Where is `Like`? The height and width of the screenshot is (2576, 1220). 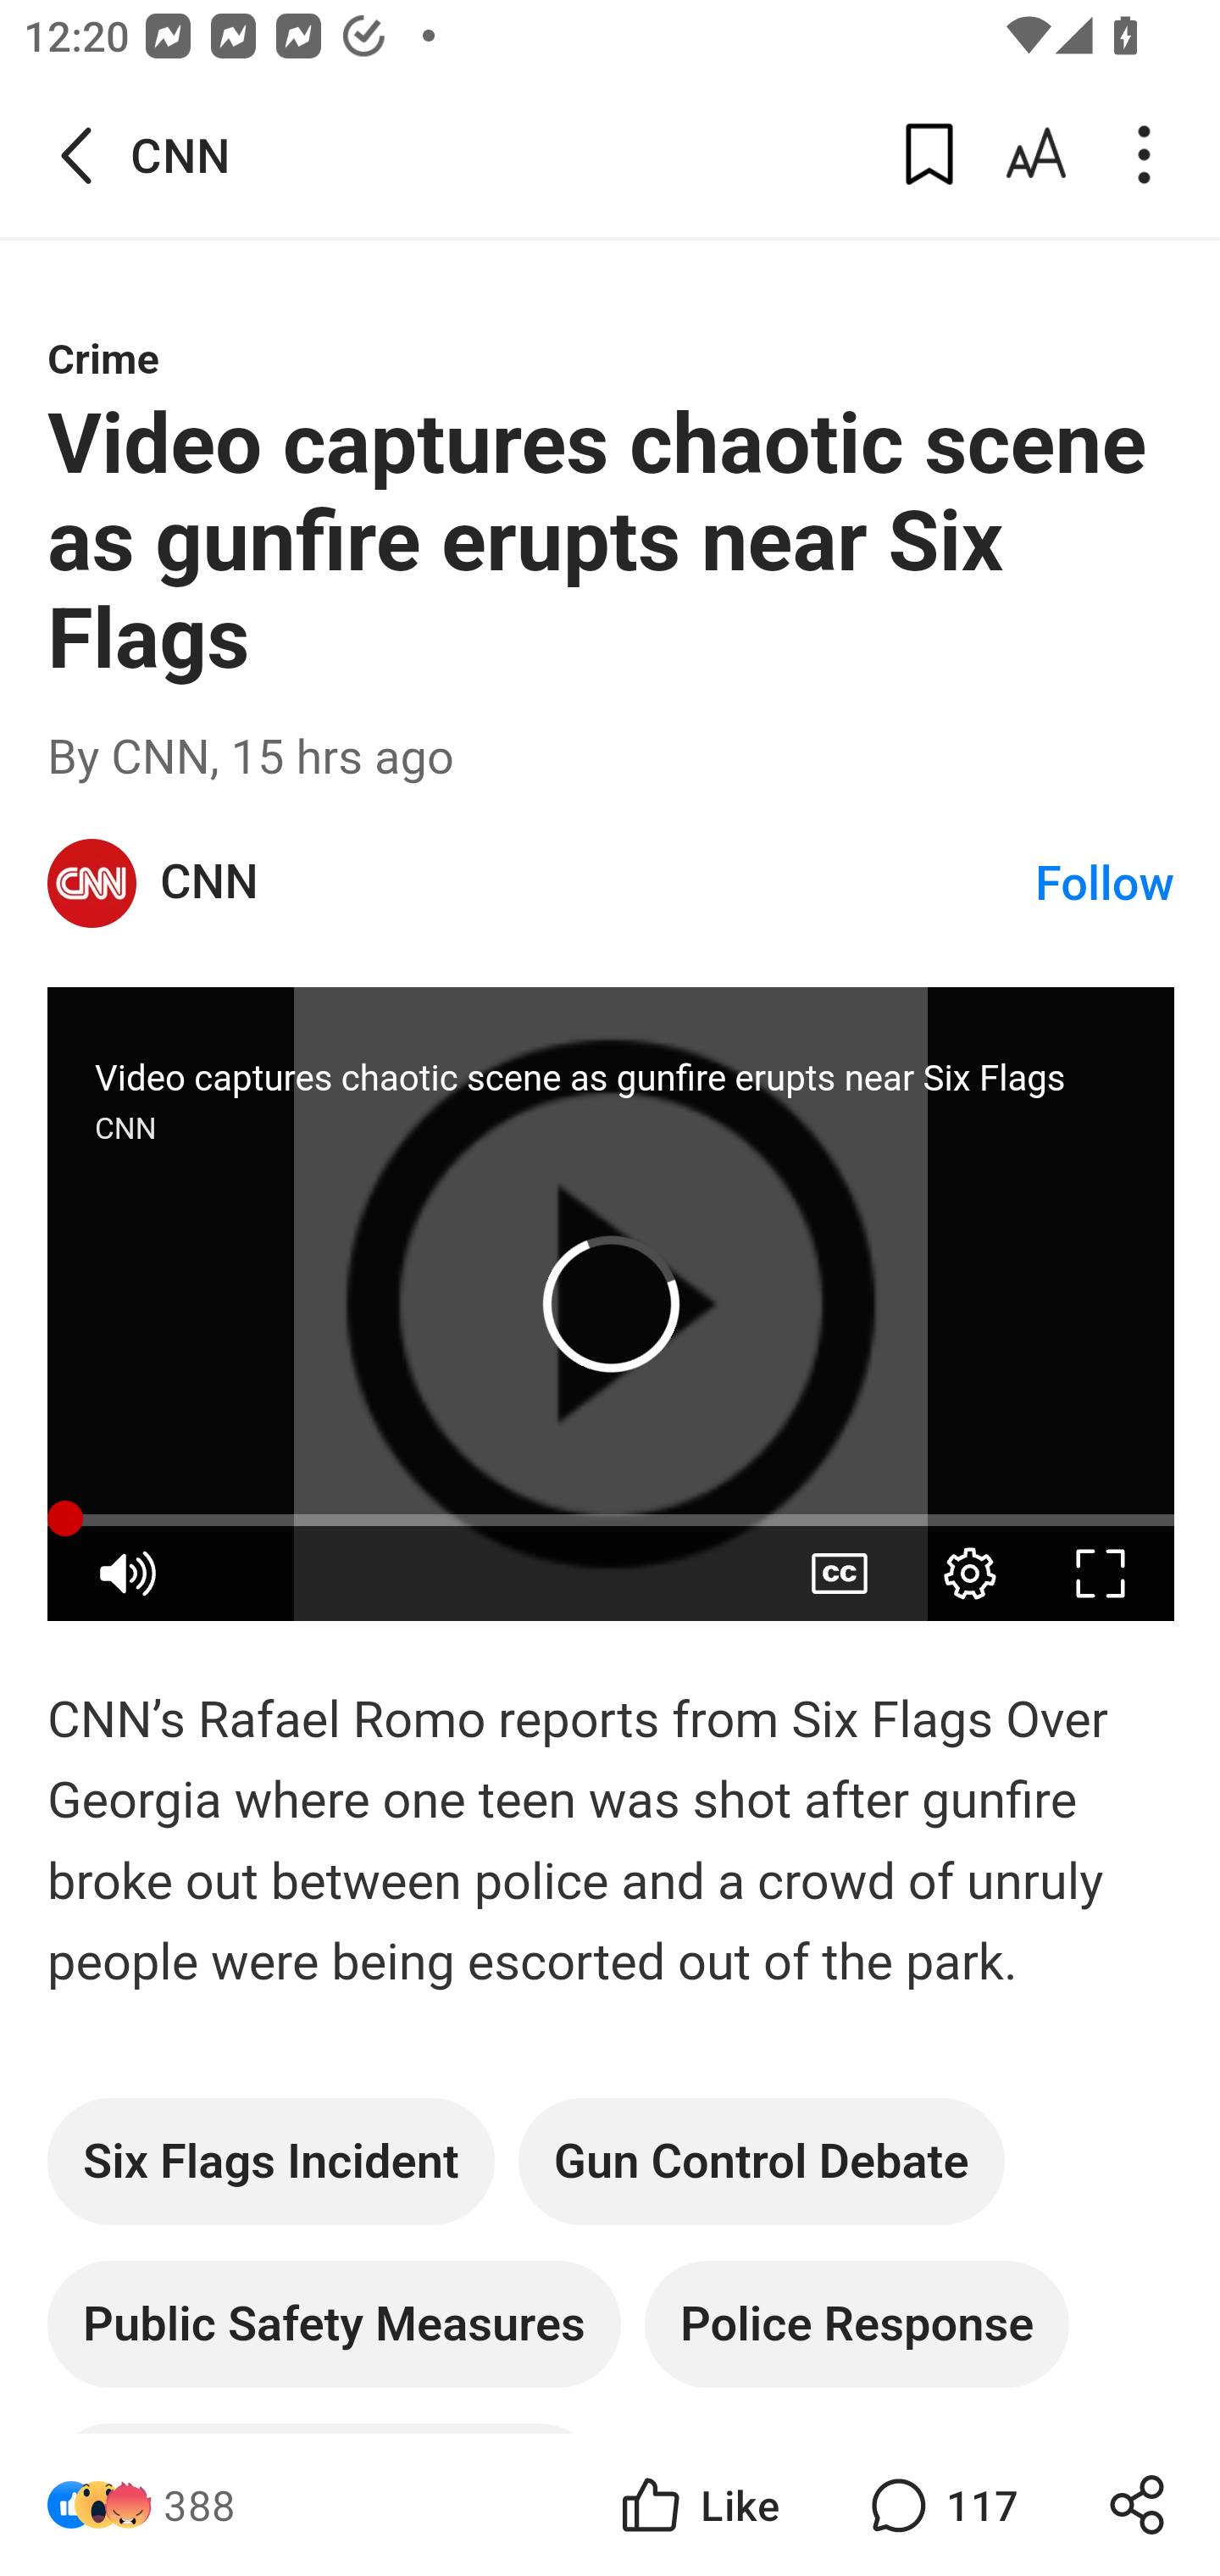
Like is located at coordinates (698, 2505).